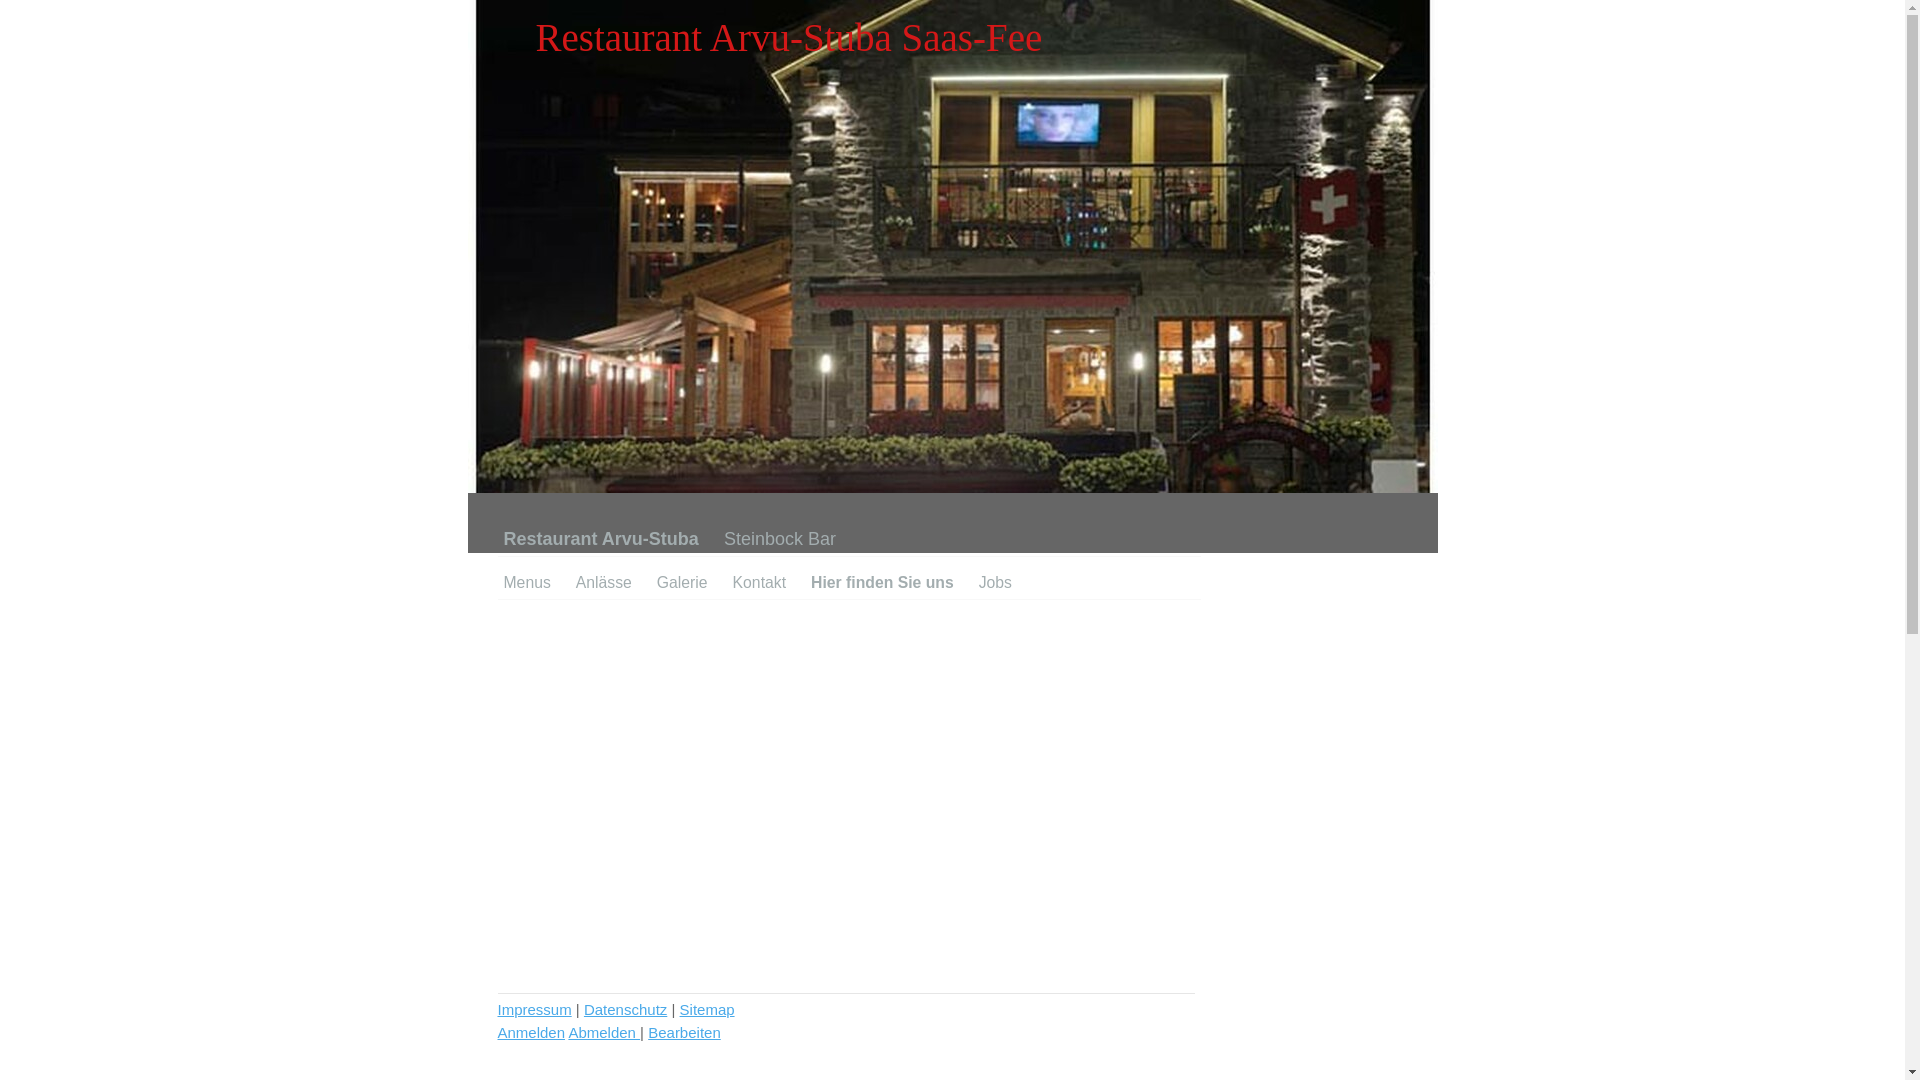  I want to click on Kontakt, so click(772, 578).